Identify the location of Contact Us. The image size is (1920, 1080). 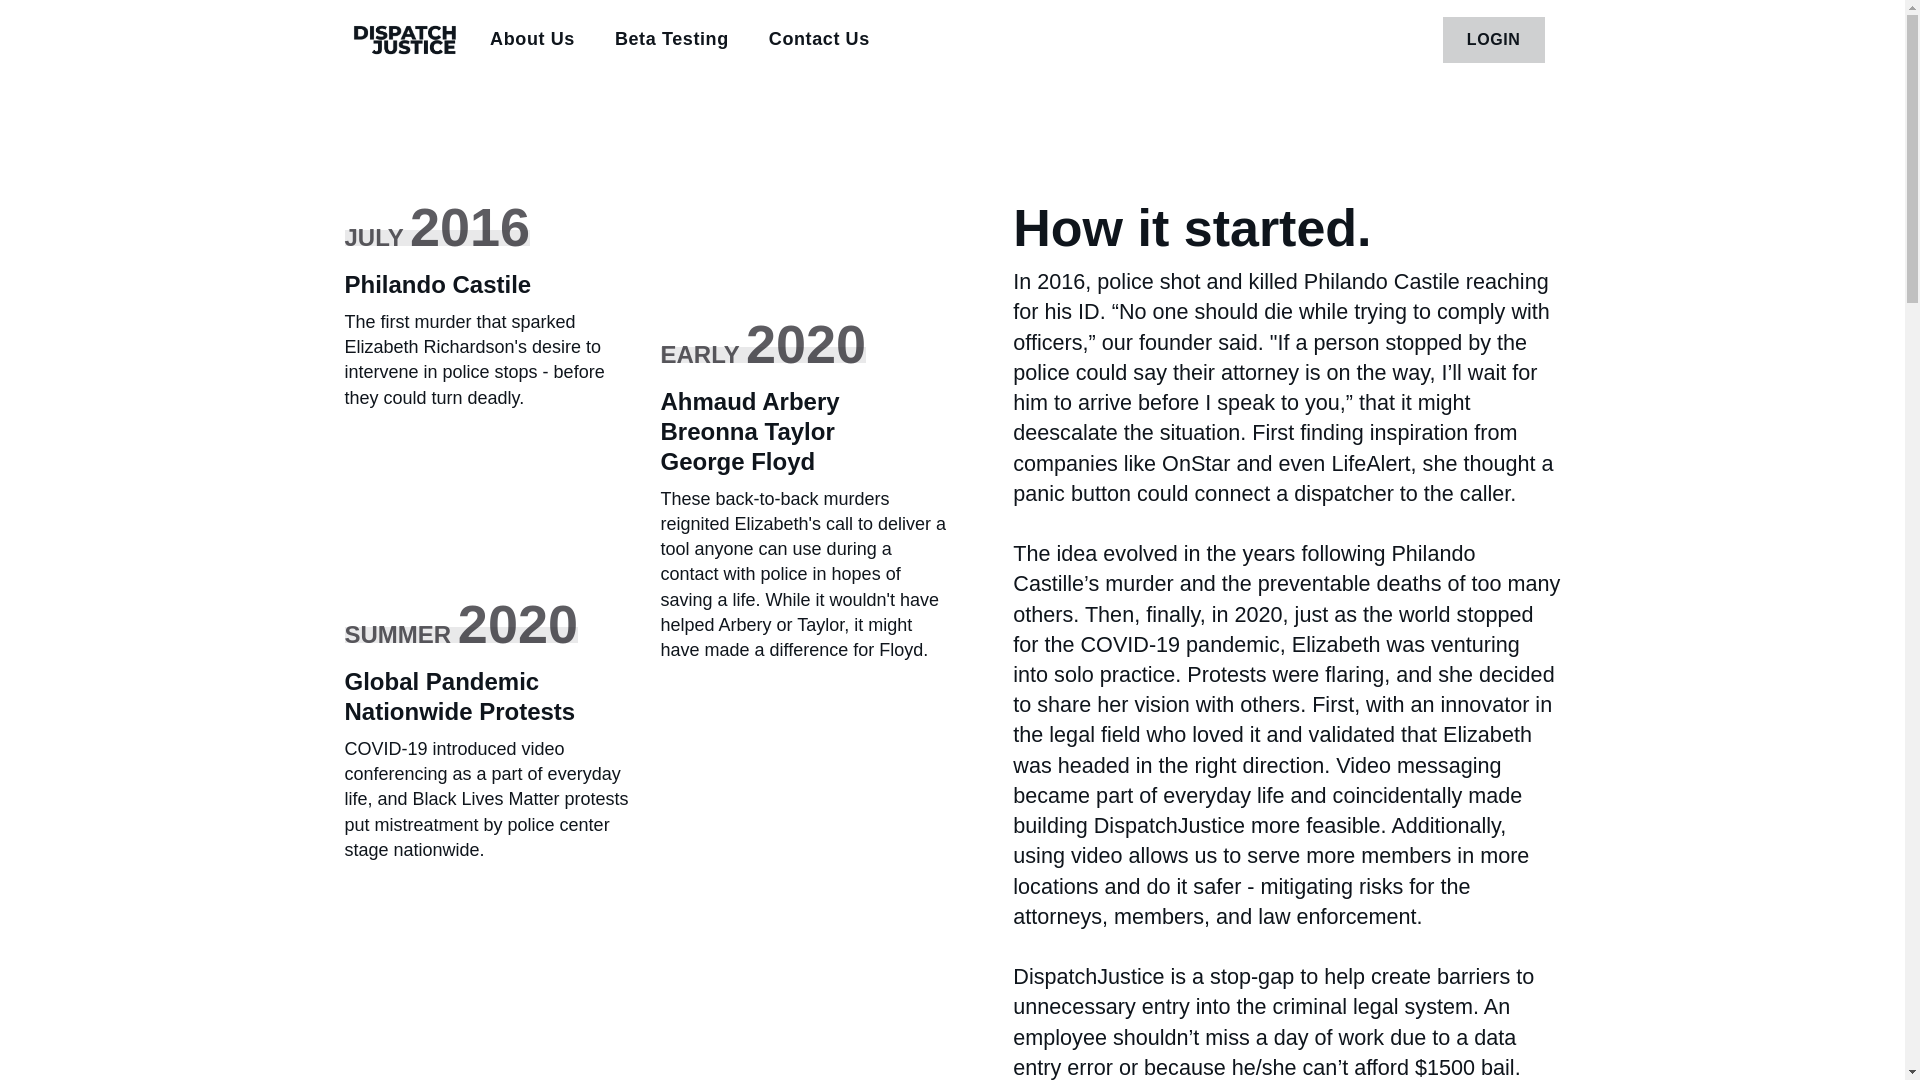
(818, 40).